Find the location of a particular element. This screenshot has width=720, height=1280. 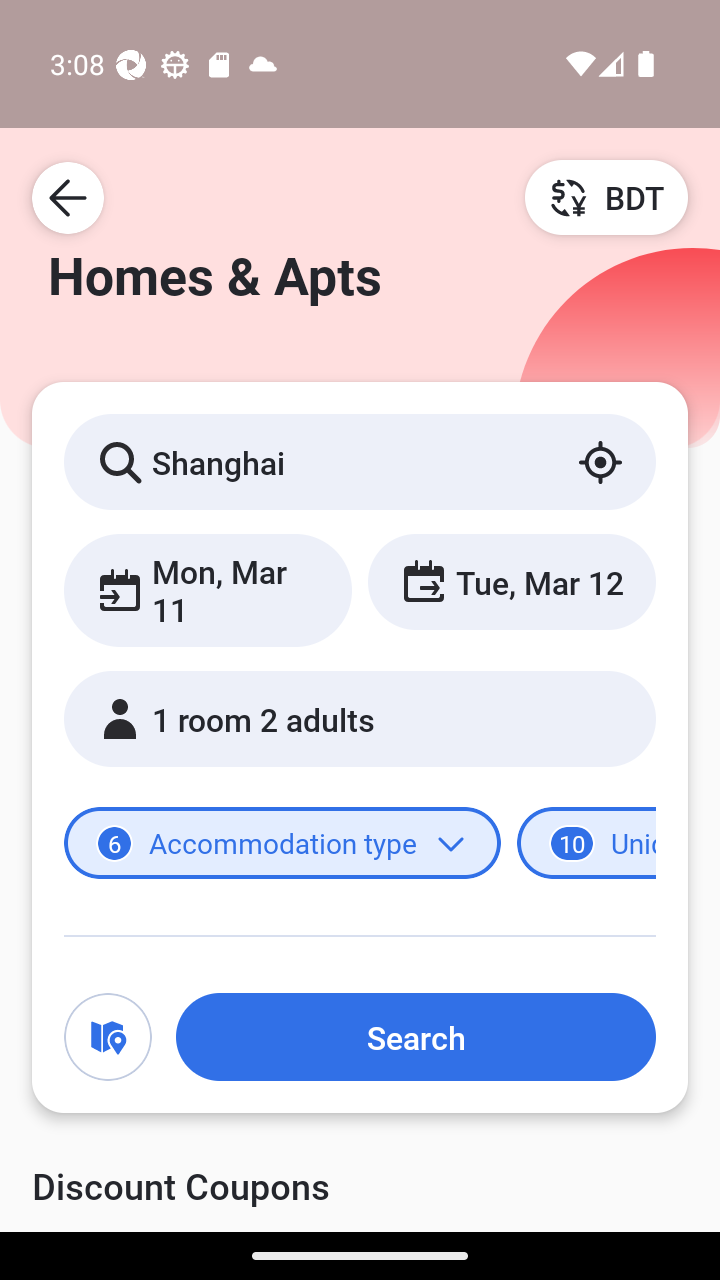

Shanghai is located at coordinates (360, 461).